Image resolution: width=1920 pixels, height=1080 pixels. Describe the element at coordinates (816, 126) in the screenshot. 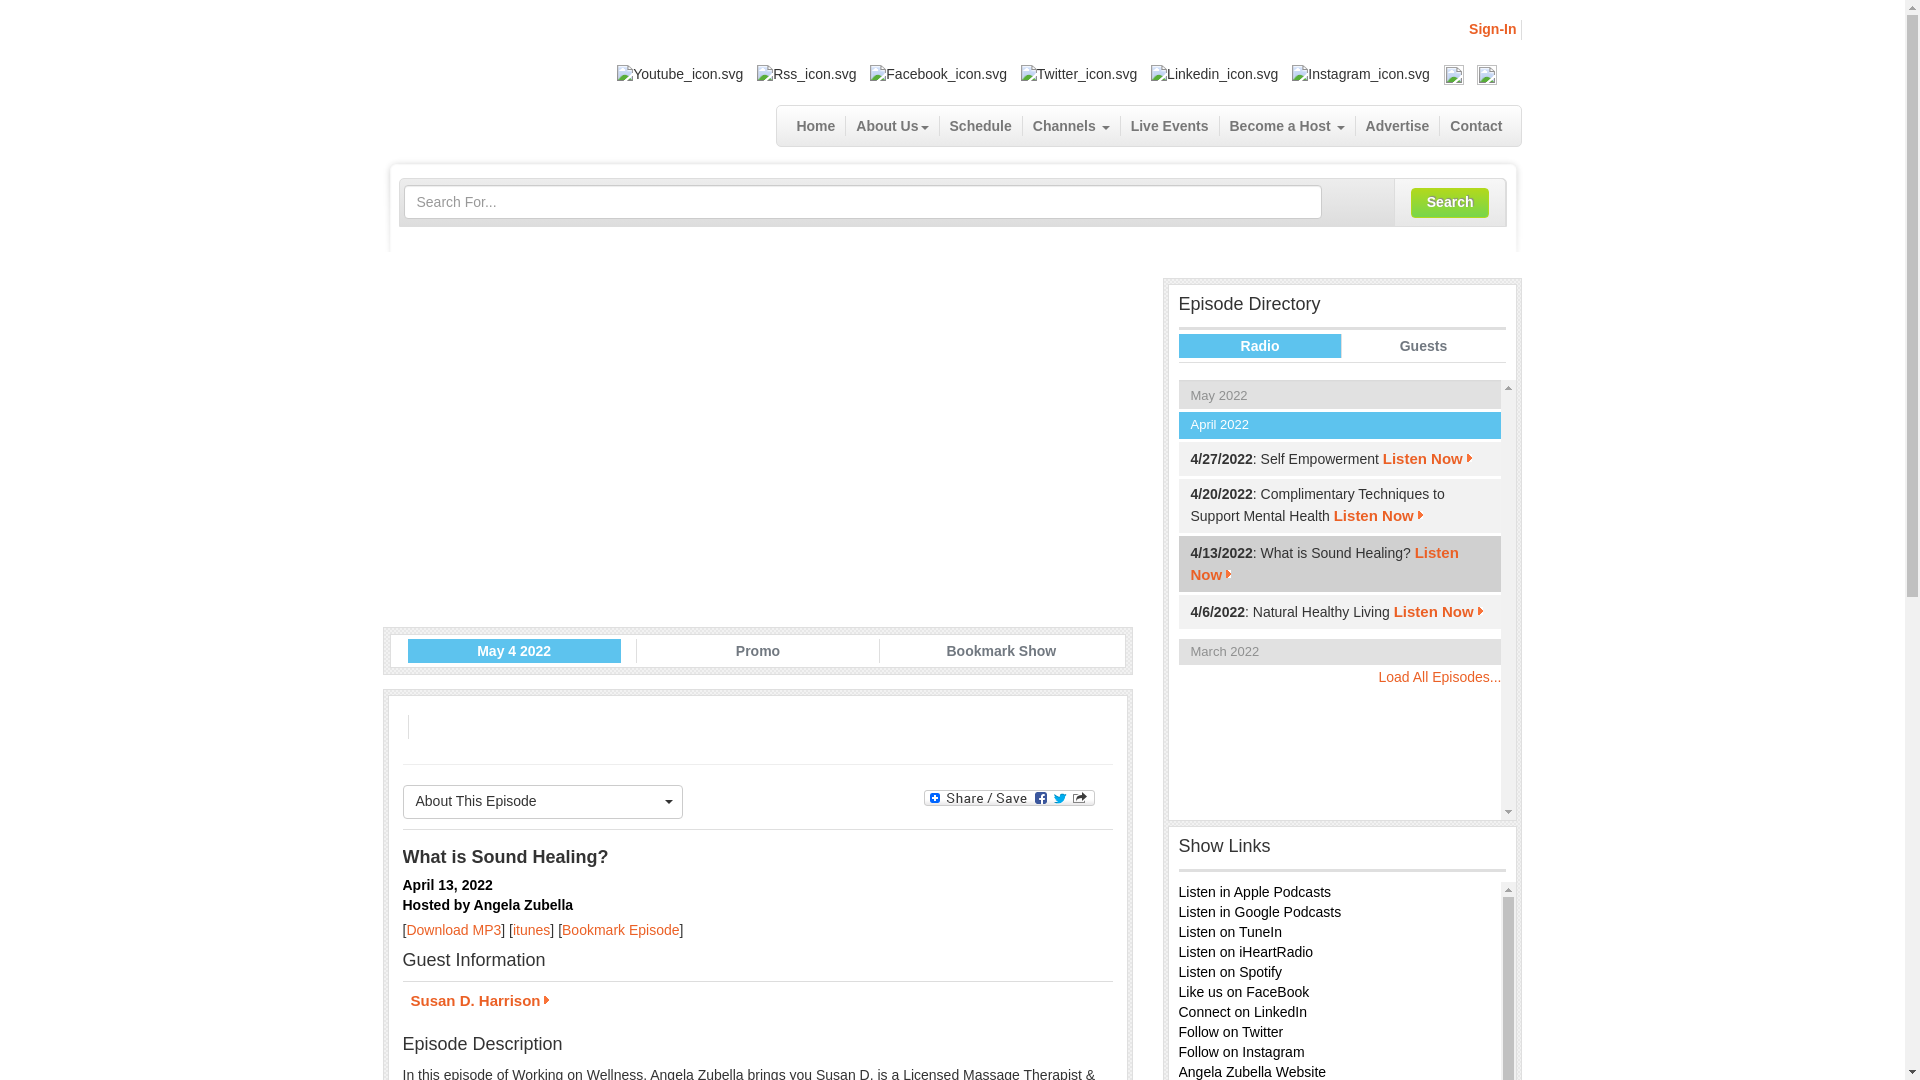

I see `Home` at that location.